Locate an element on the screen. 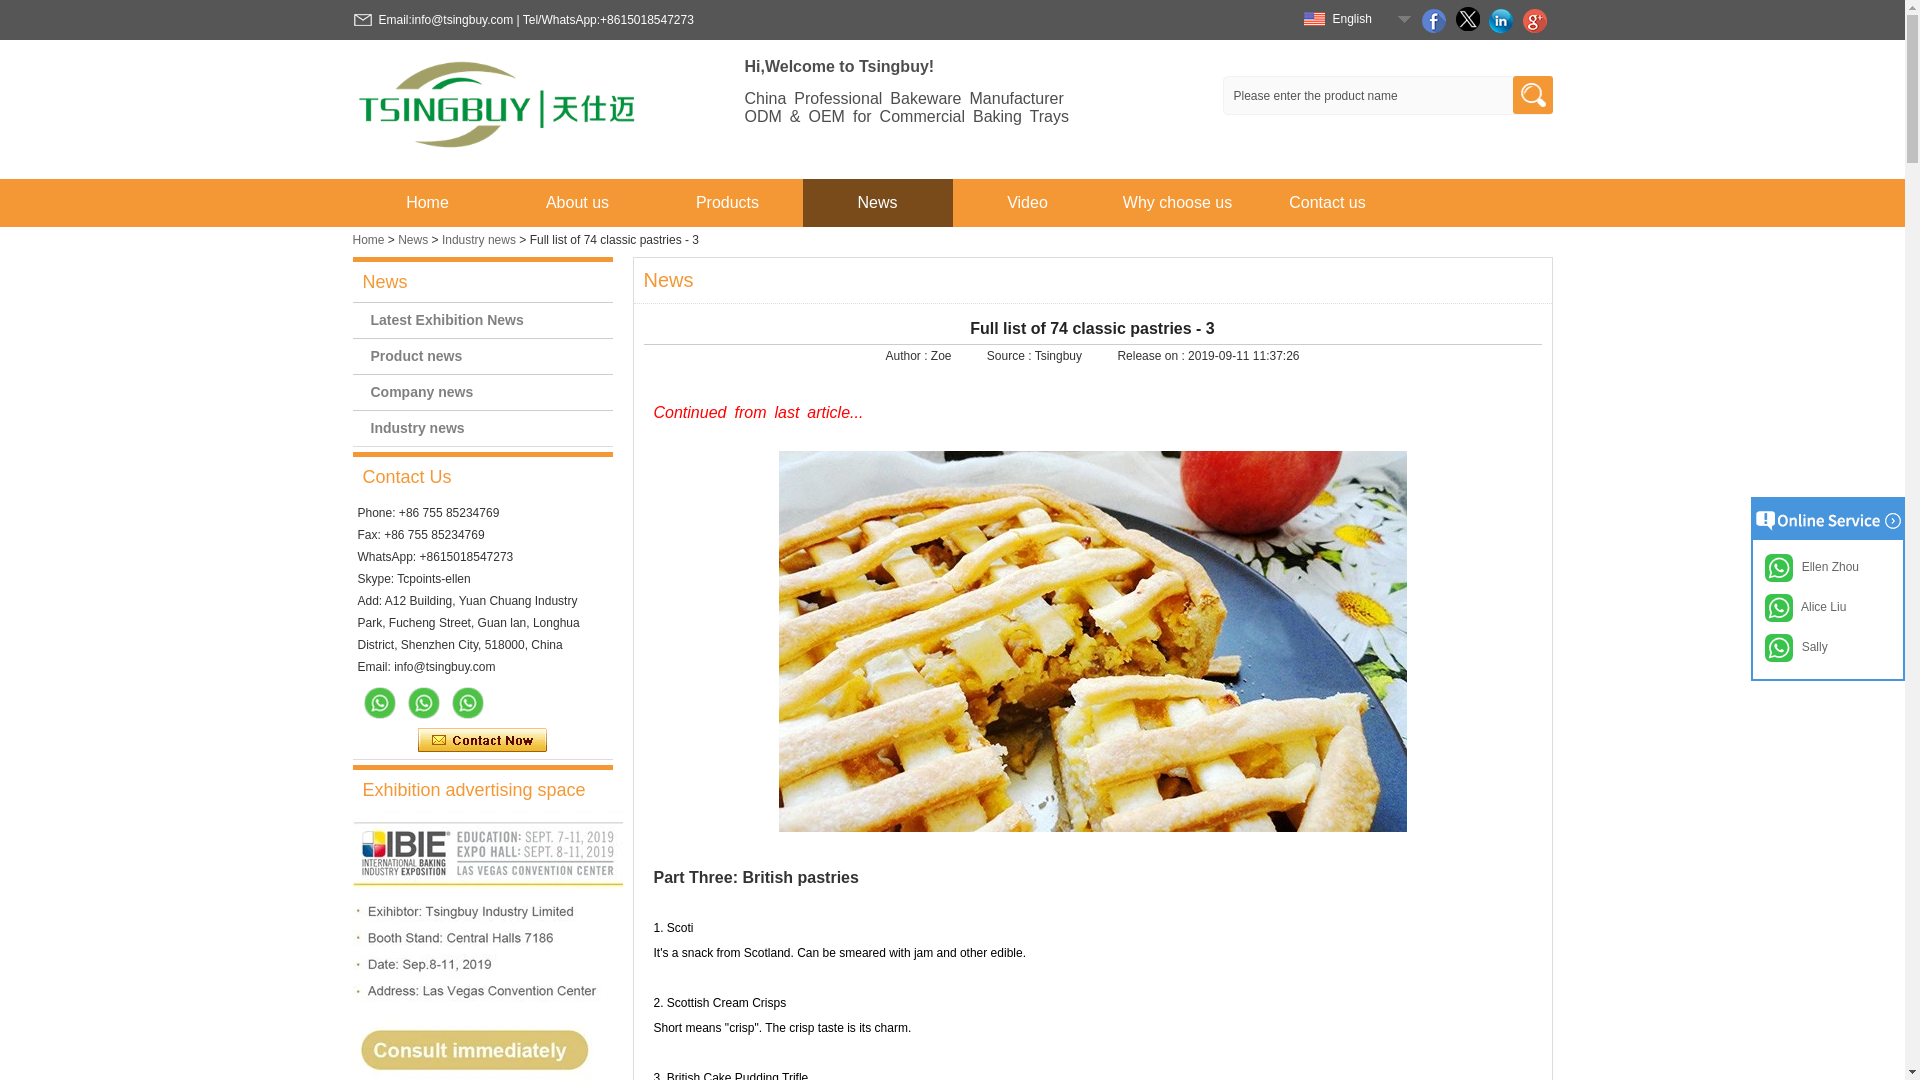  Alice Liu is located at coordinates (423, 702).